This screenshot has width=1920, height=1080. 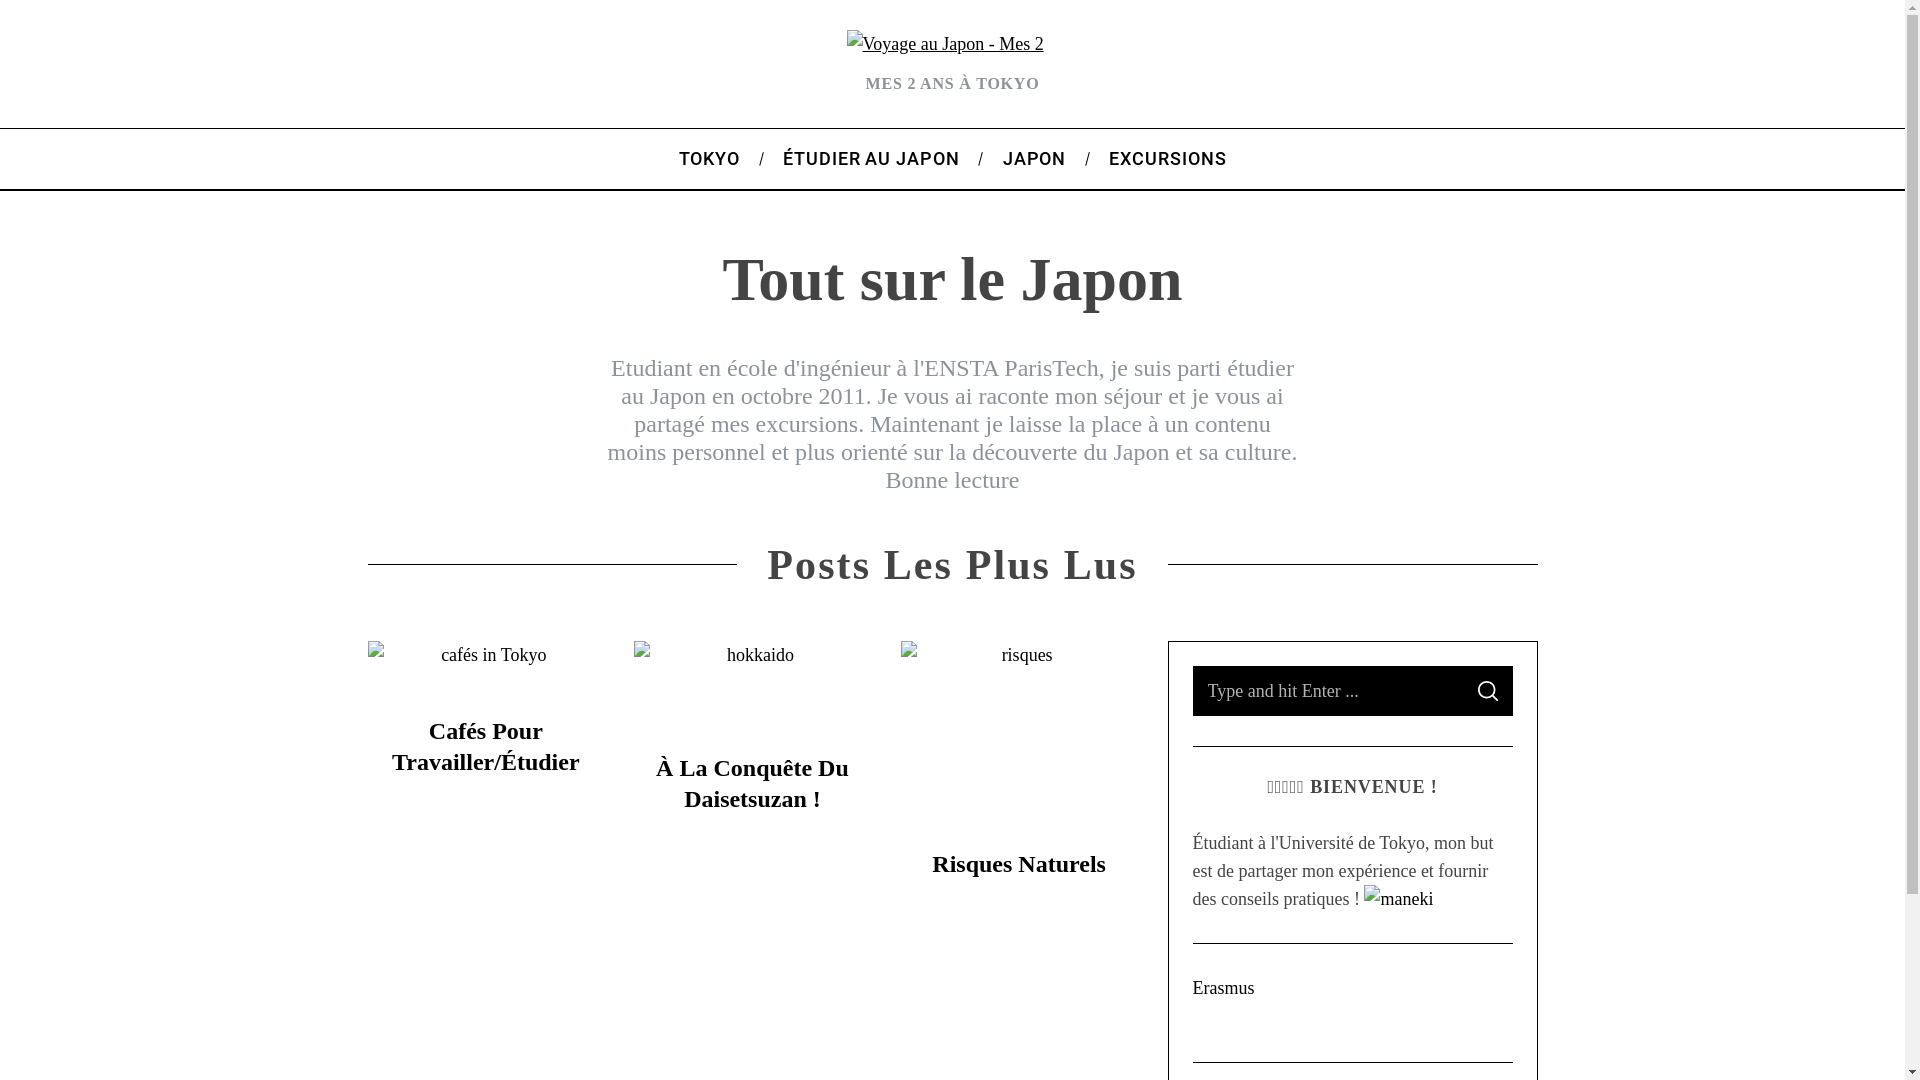 I want to click on SEARCH, so click(x=1487, y=691).